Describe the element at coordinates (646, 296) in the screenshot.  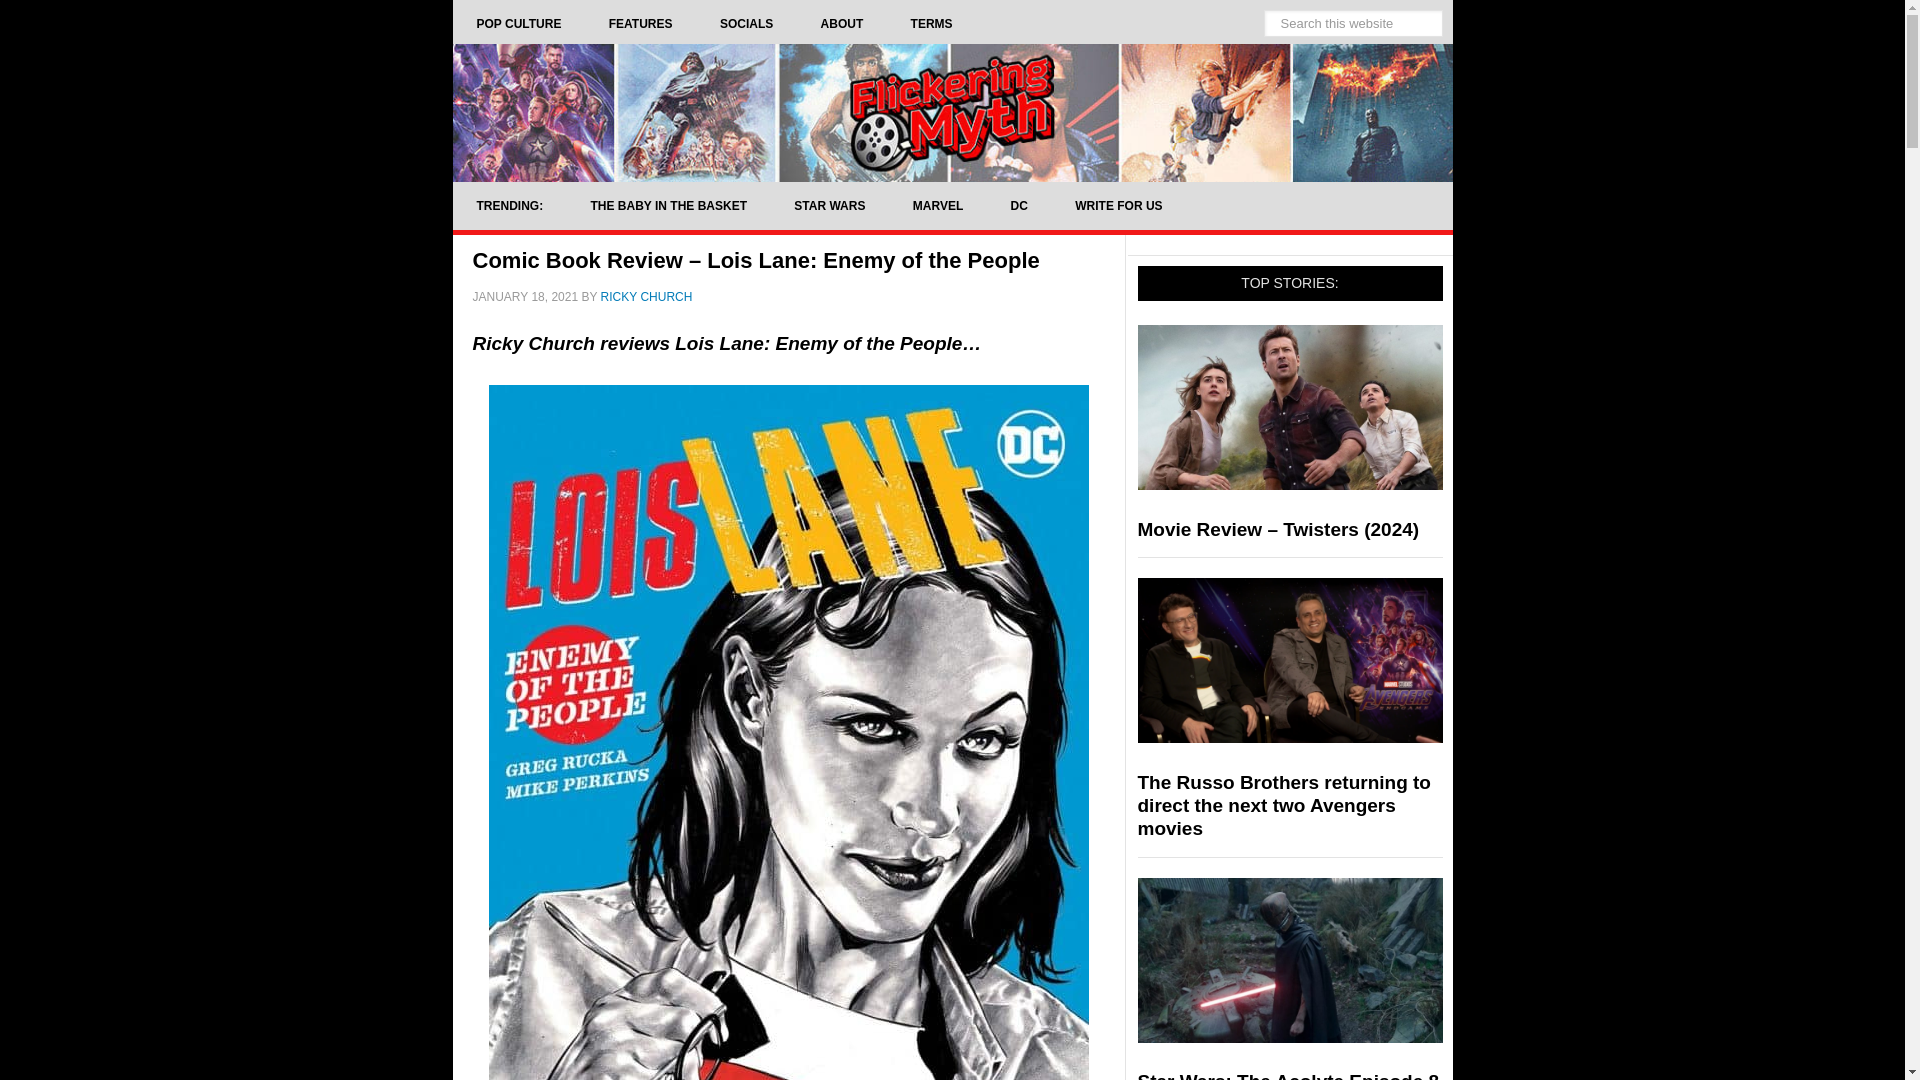
I see `RICKY CHURCH` at that location.